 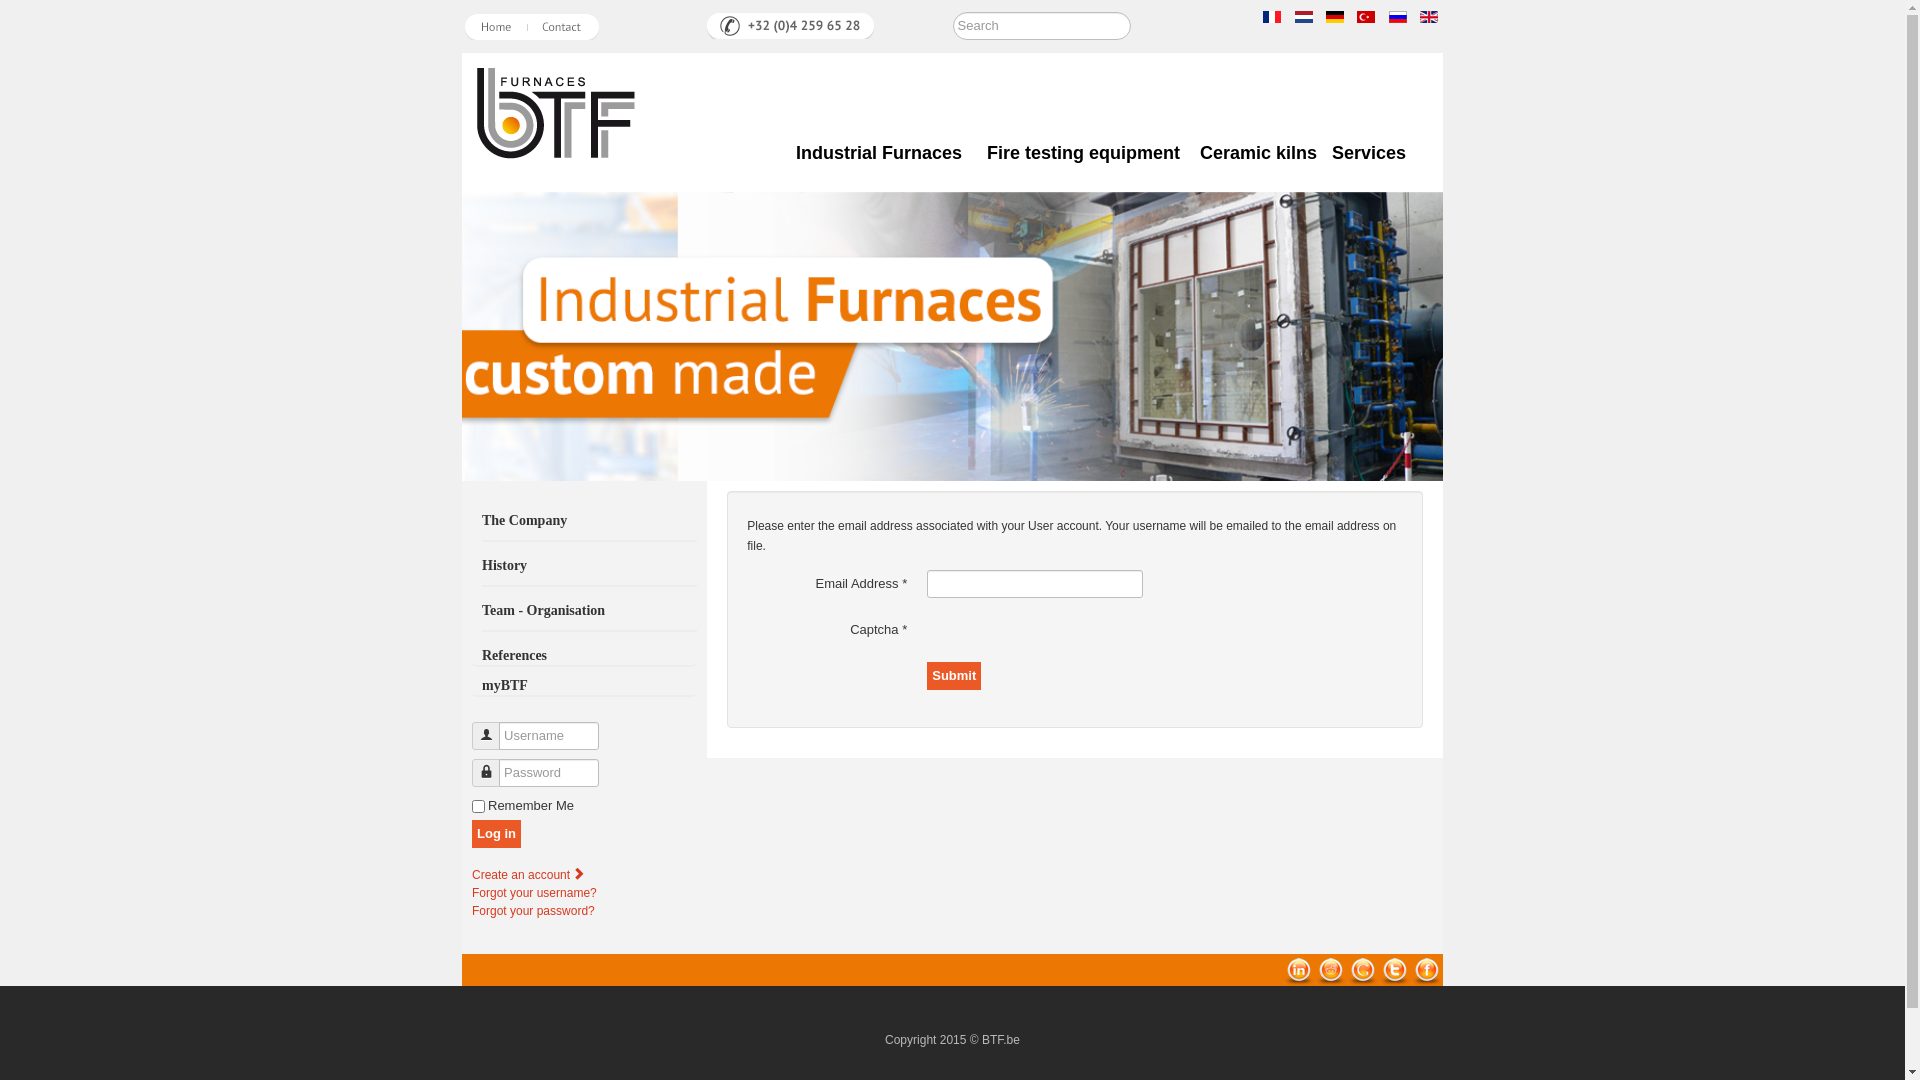 What do you see at coordinates (1398, 17) in the screenshot?
I see `Russian` at bounding box center [1398, 17].